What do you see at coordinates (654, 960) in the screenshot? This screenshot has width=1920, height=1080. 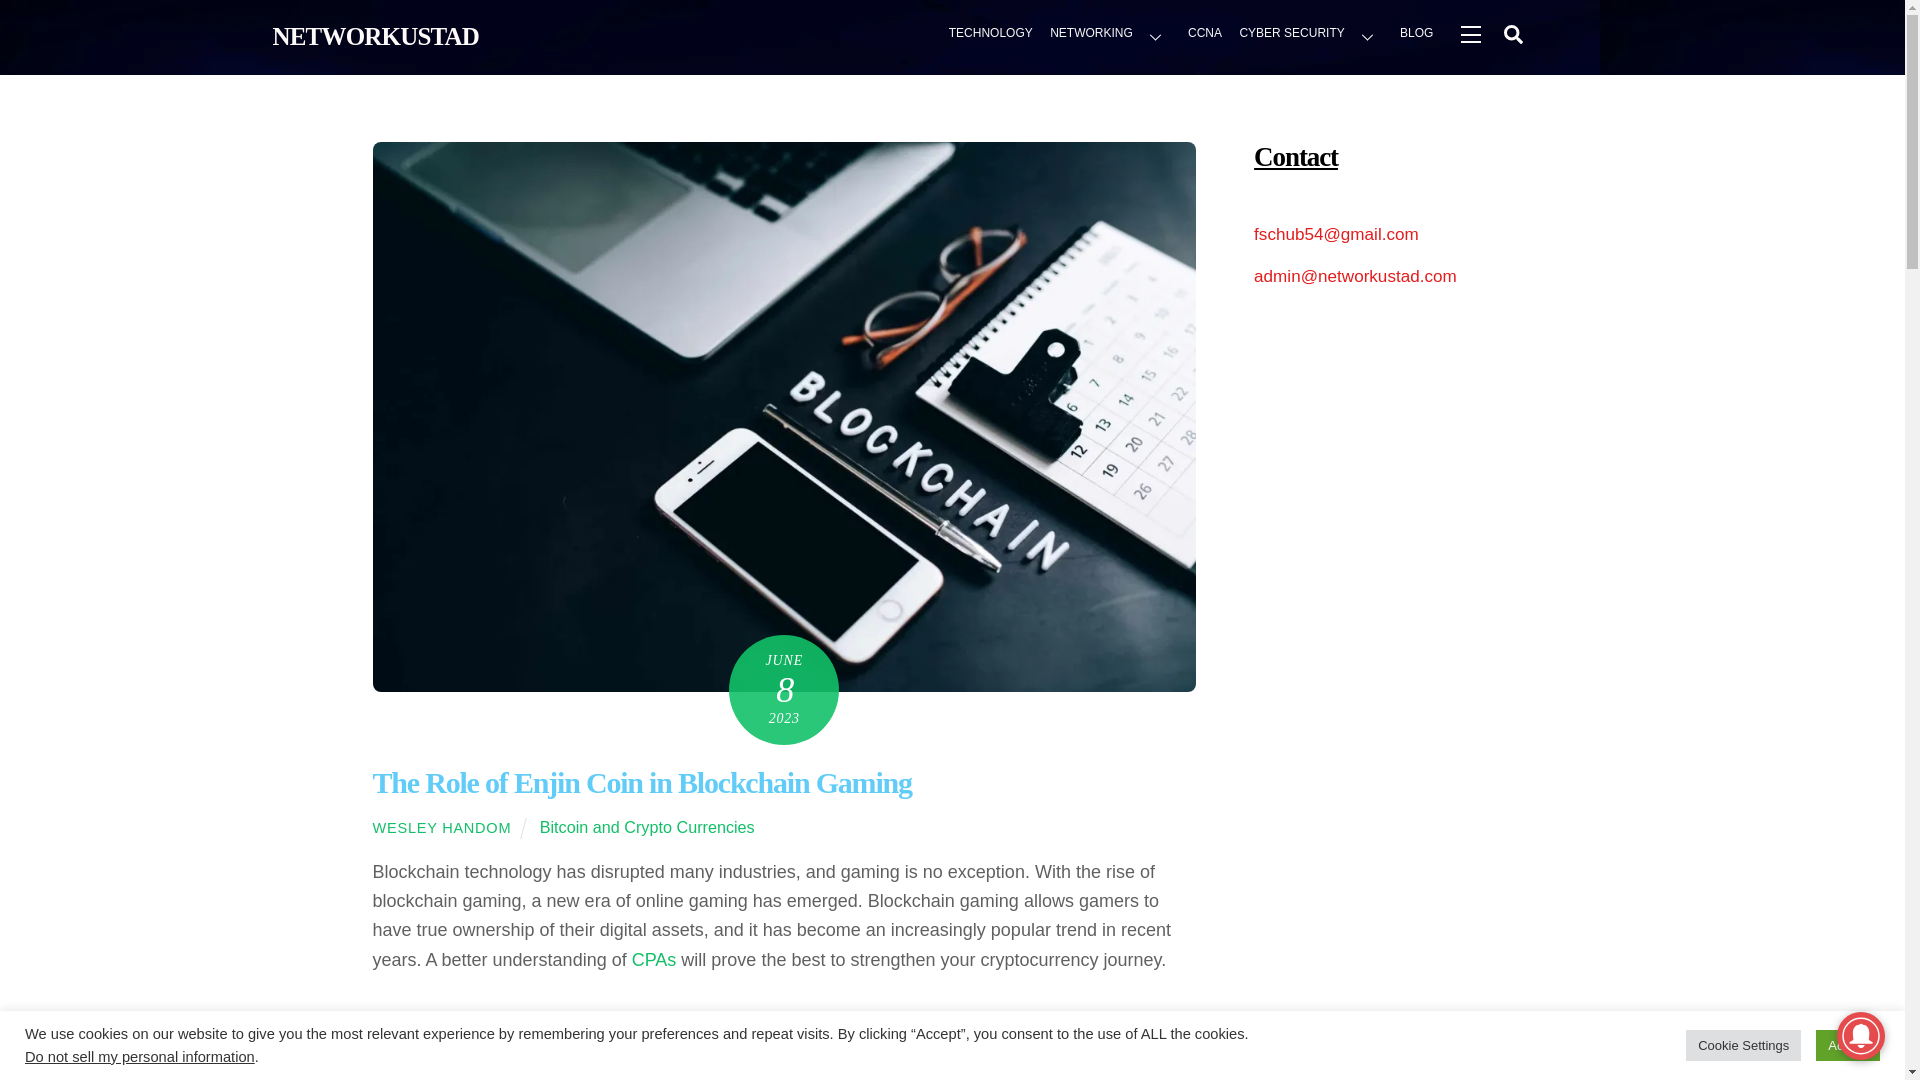 I see `CPAs` at bounding box center [654, 960].